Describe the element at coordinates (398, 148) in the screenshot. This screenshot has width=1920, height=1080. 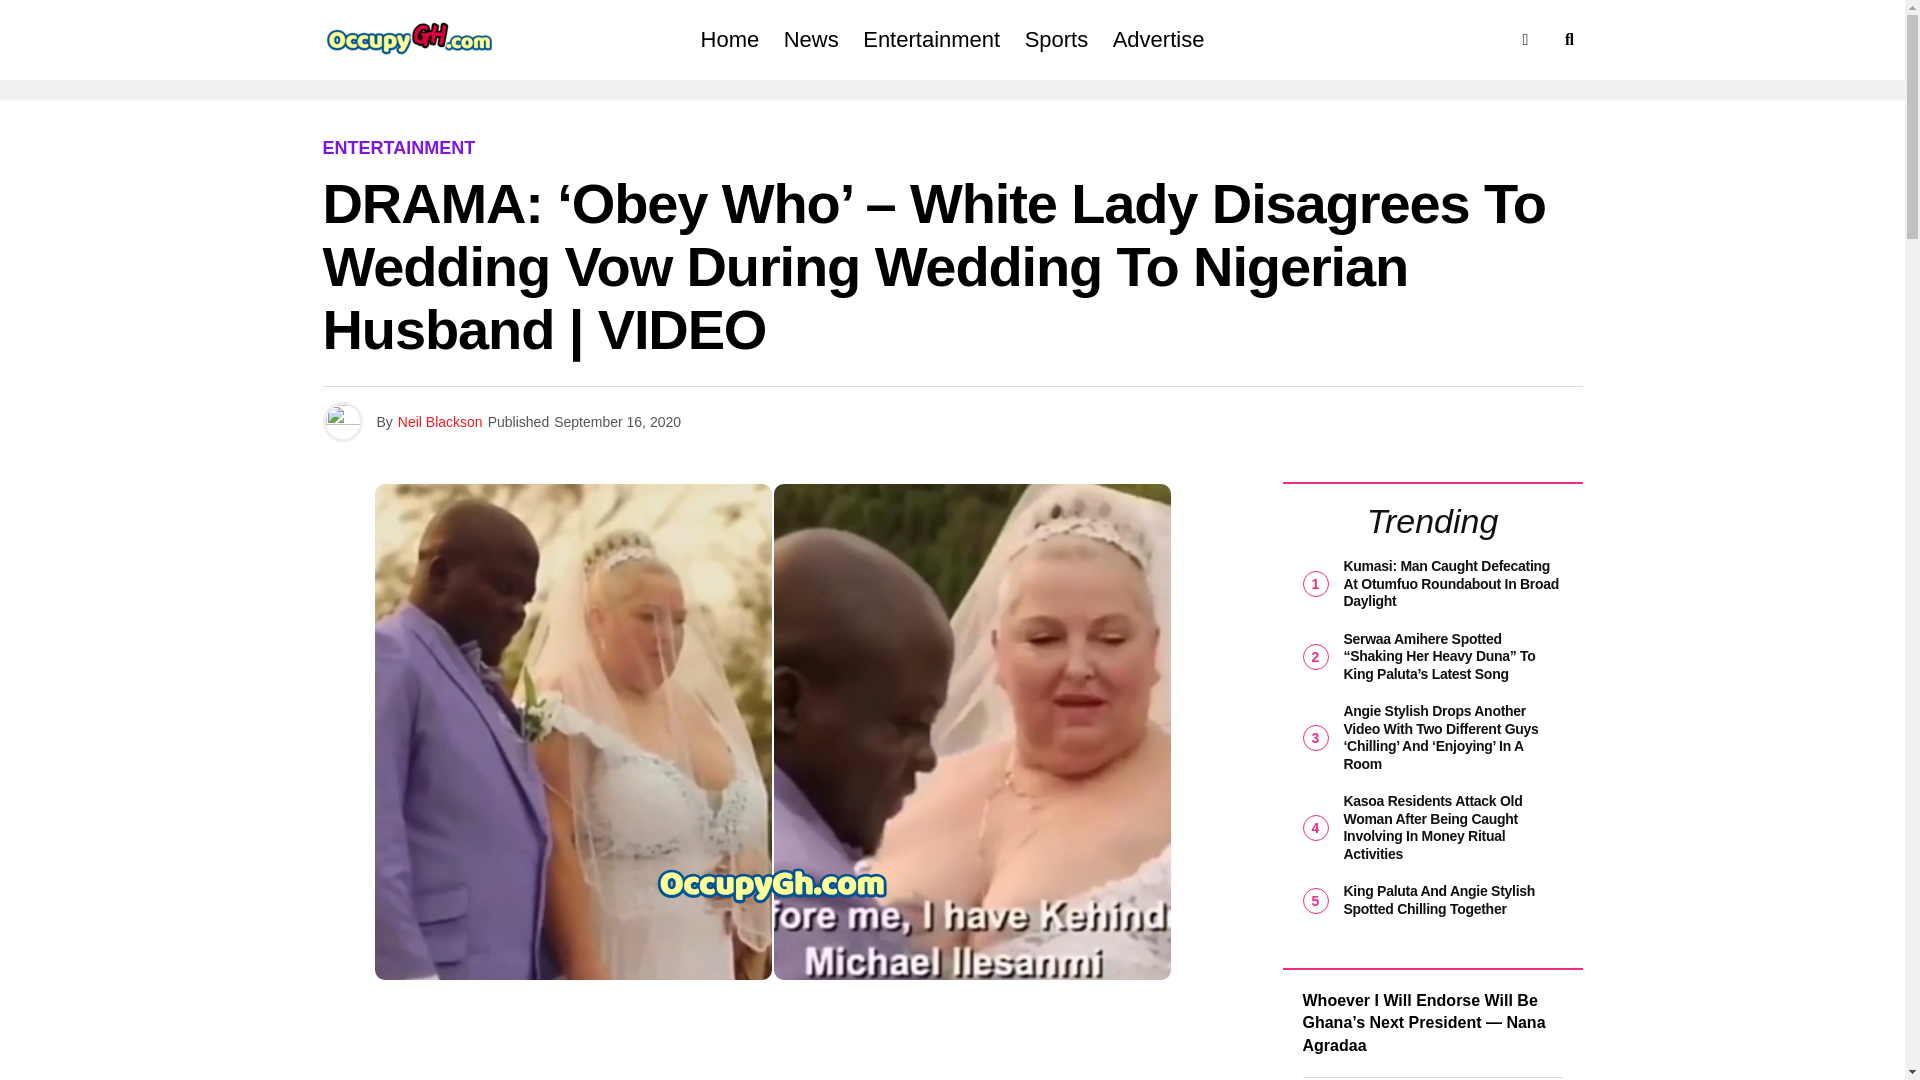
I see `ENTERTAINMENT` at that location.